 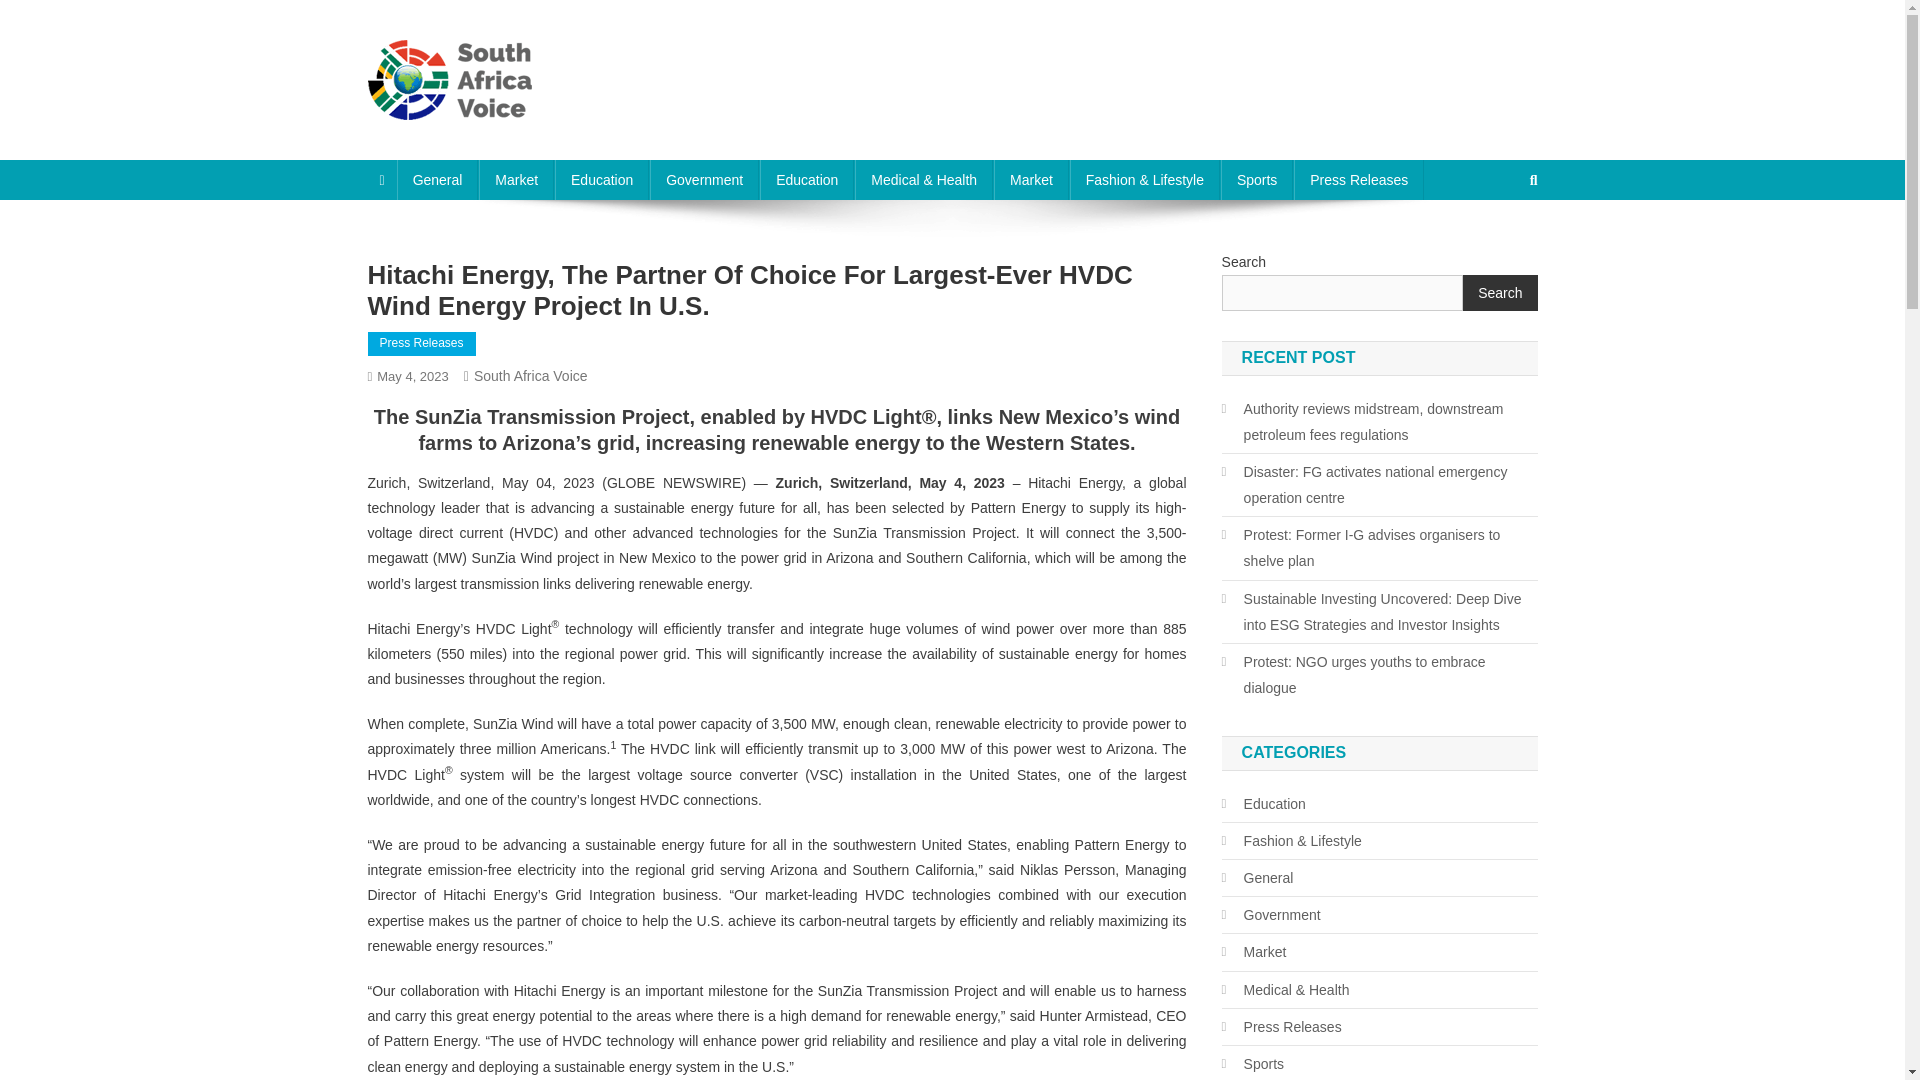 I want to click on Education, so click(x=601, y=179).